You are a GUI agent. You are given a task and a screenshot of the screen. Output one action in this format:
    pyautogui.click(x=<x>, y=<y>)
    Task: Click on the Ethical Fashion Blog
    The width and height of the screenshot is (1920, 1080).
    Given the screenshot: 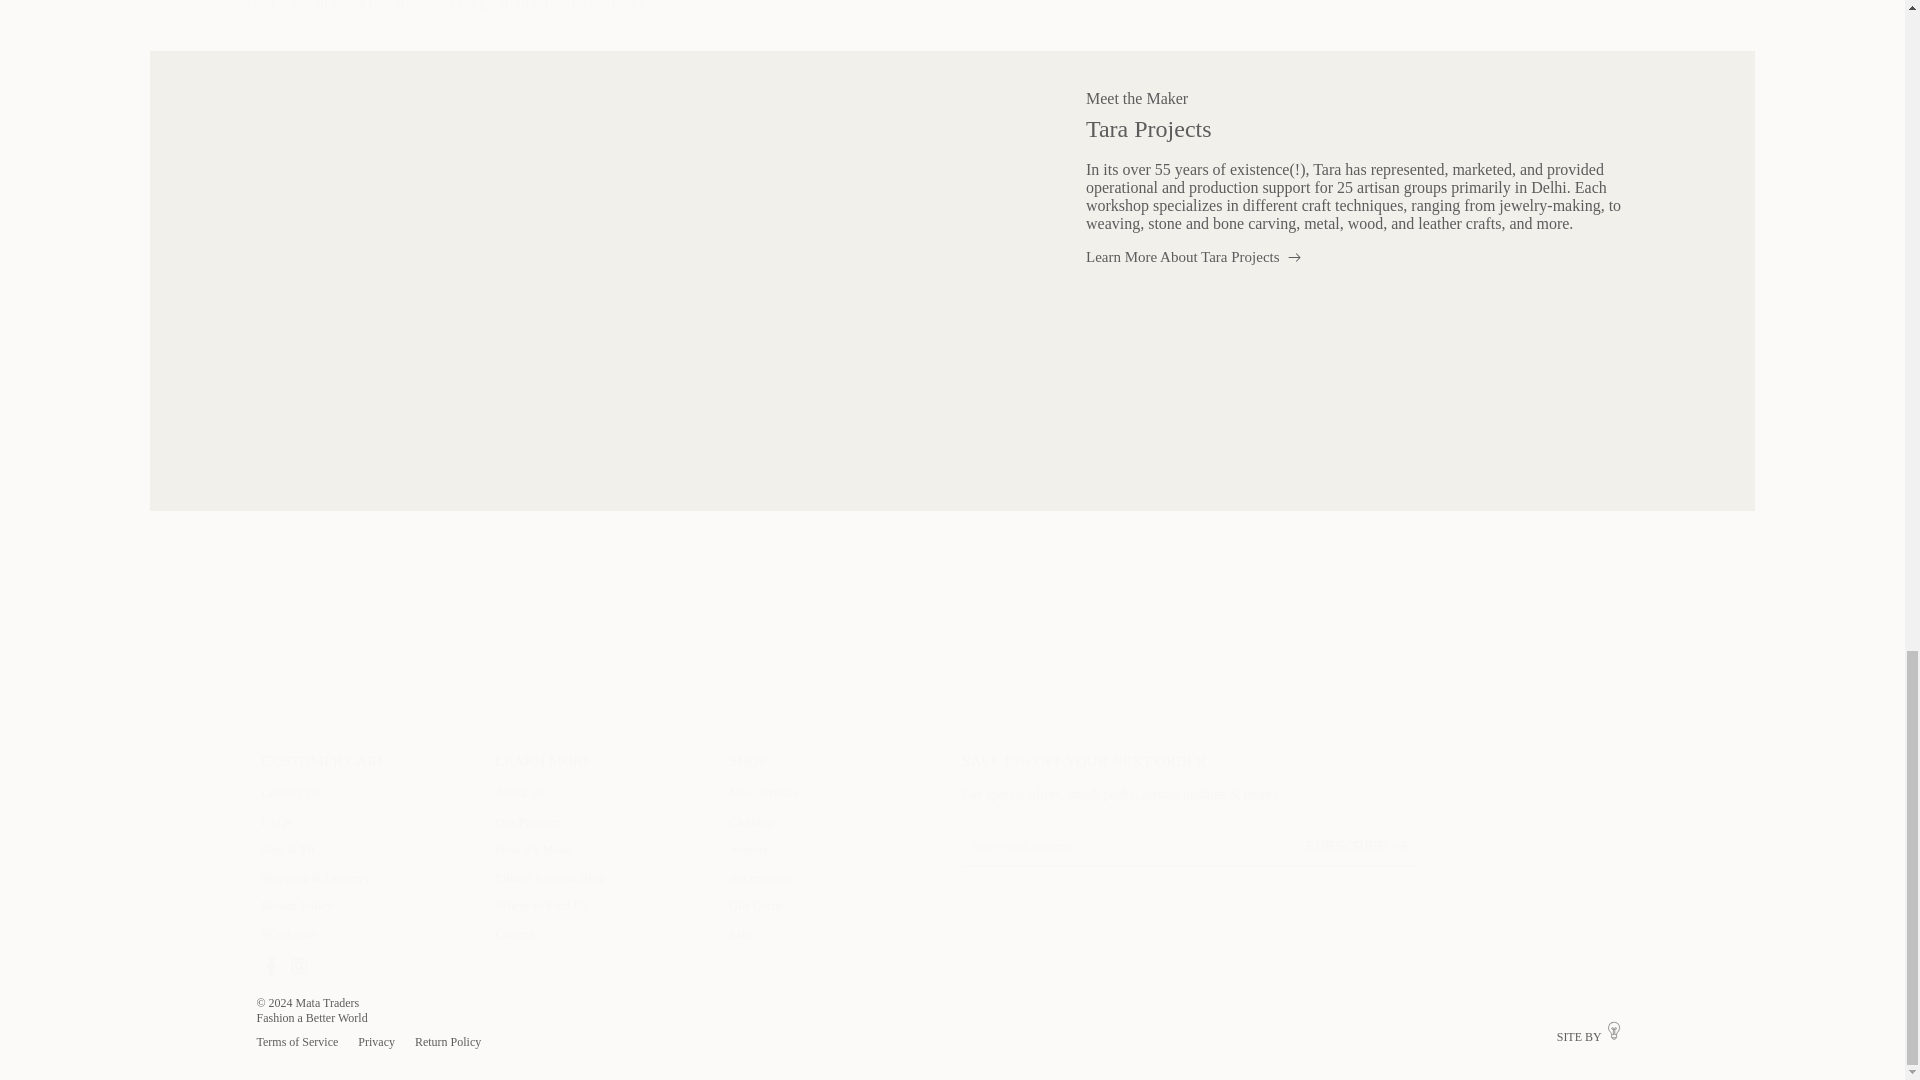 What is the action you would take?
    pyautogui.click(x=550, y=877)
    